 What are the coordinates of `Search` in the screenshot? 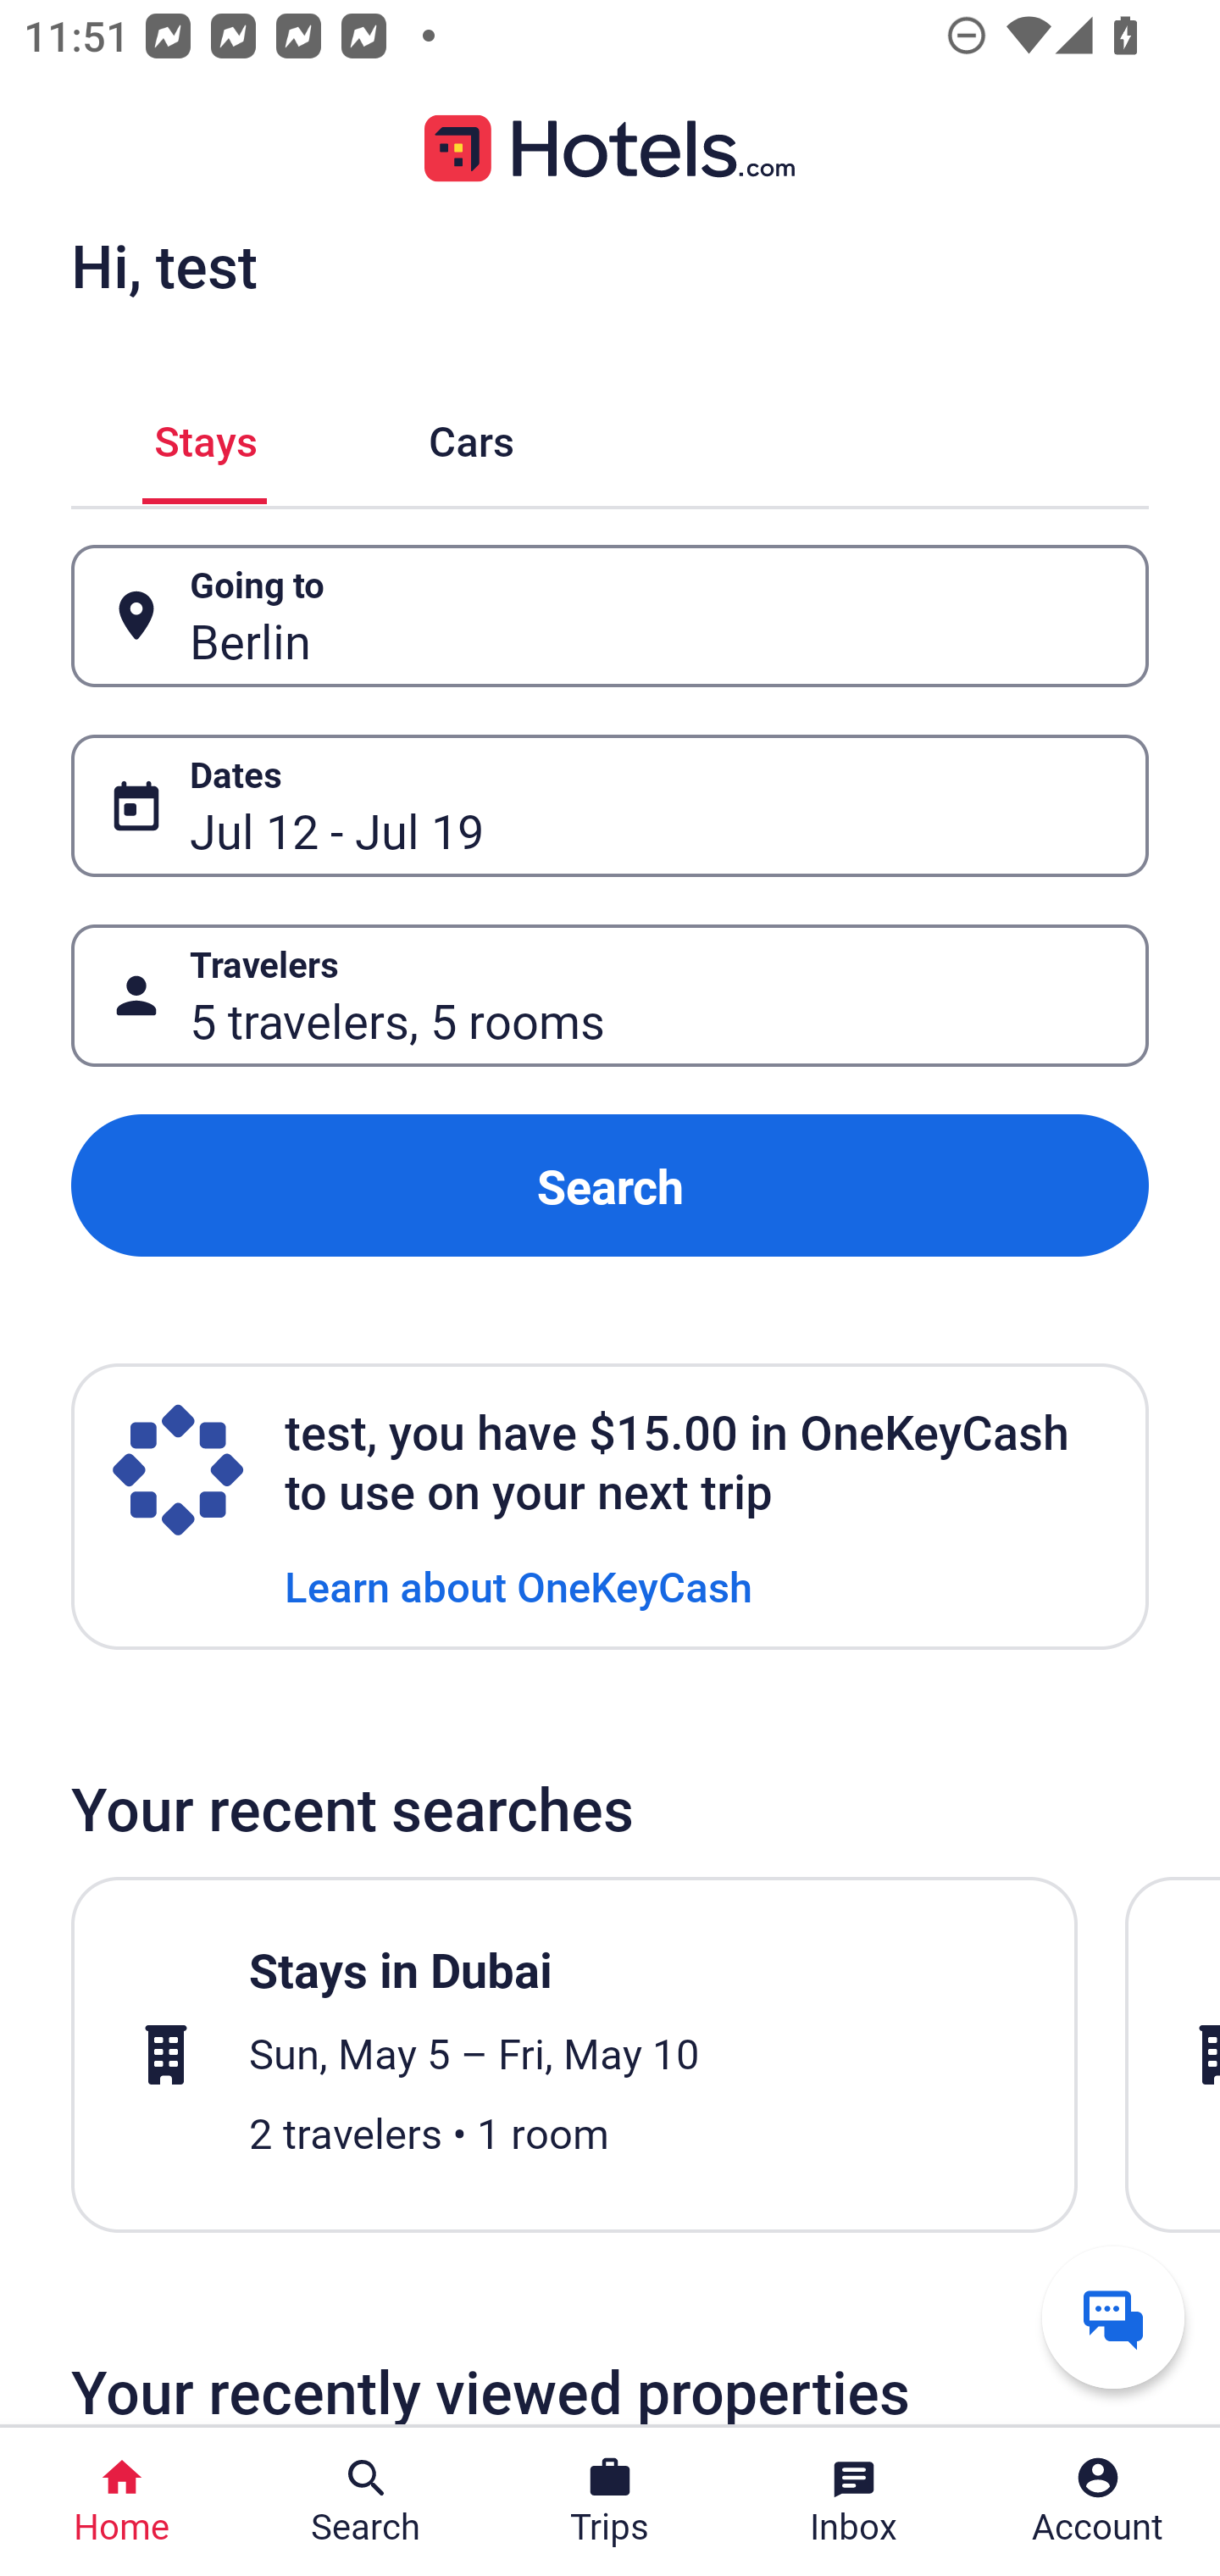 It's located at (610, 1186).